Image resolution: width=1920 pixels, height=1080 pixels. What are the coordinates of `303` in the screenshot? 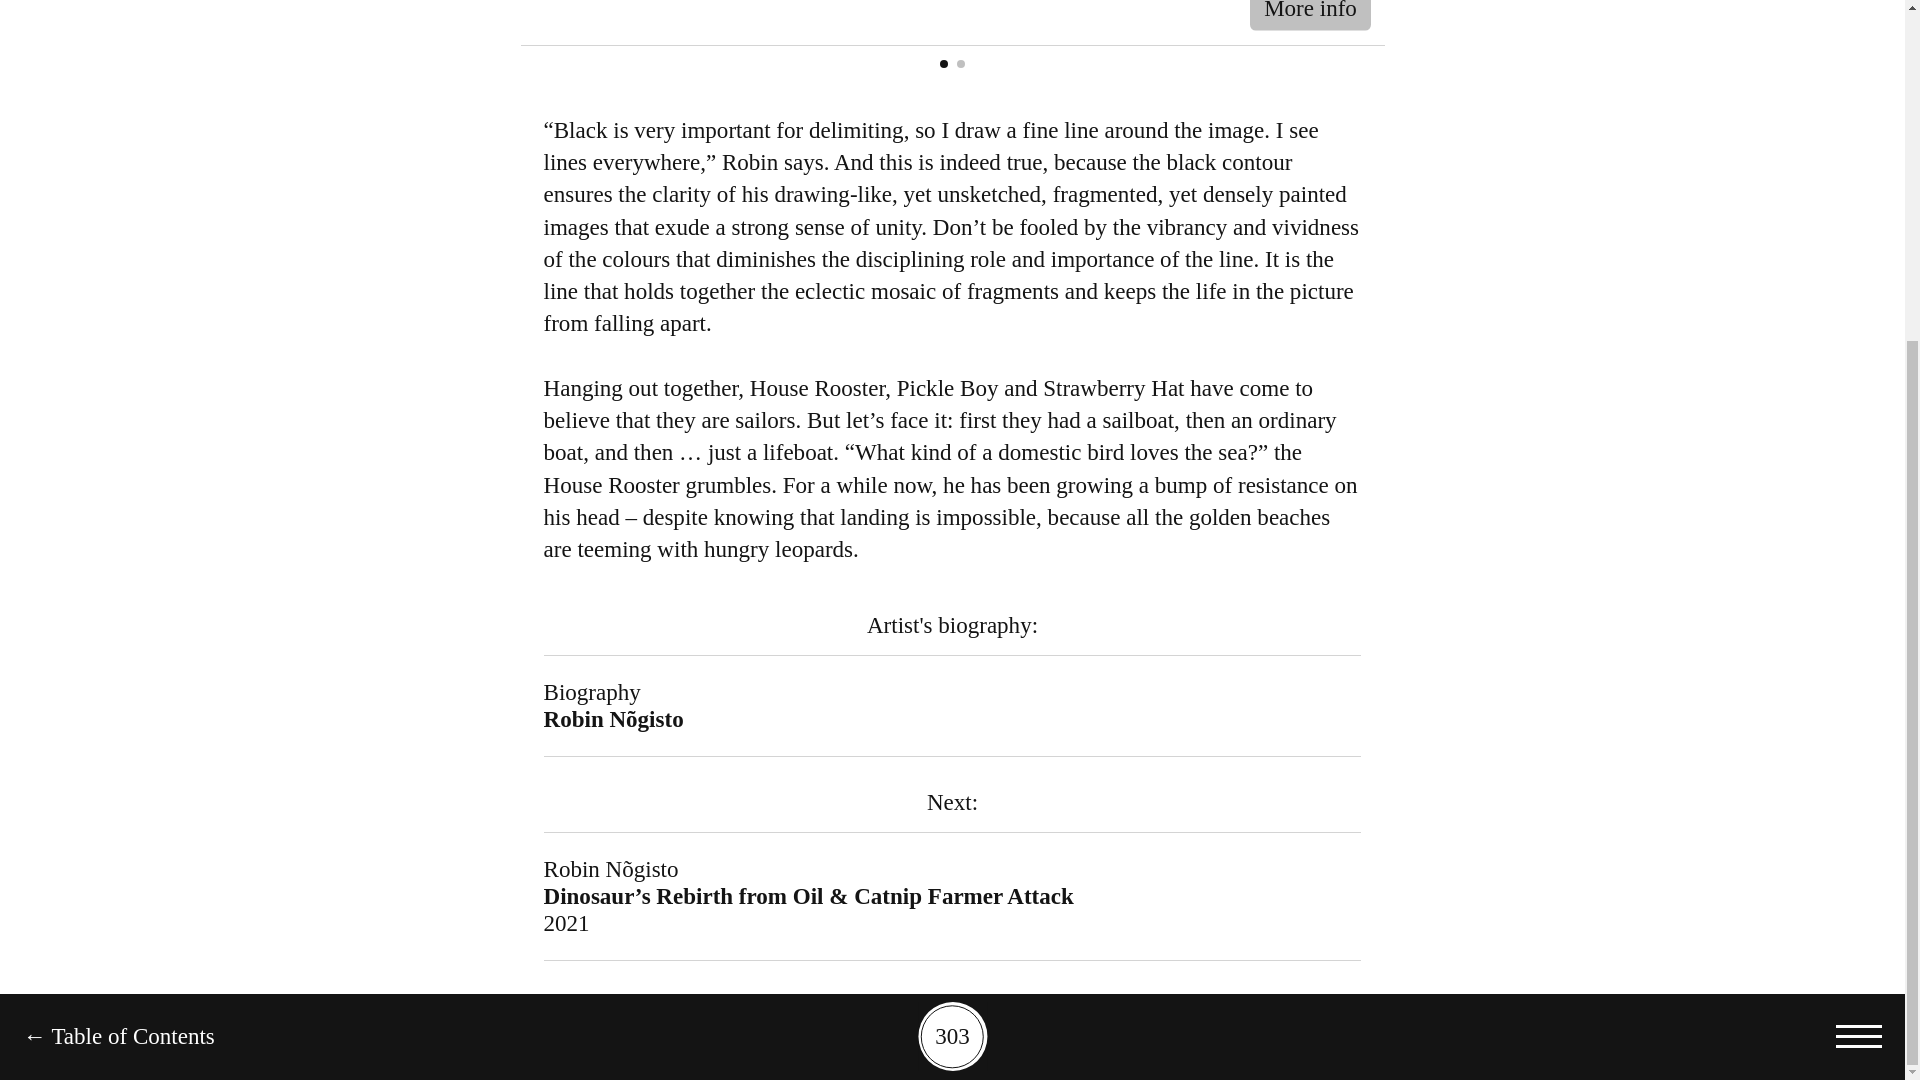 It's located at (952, 550).